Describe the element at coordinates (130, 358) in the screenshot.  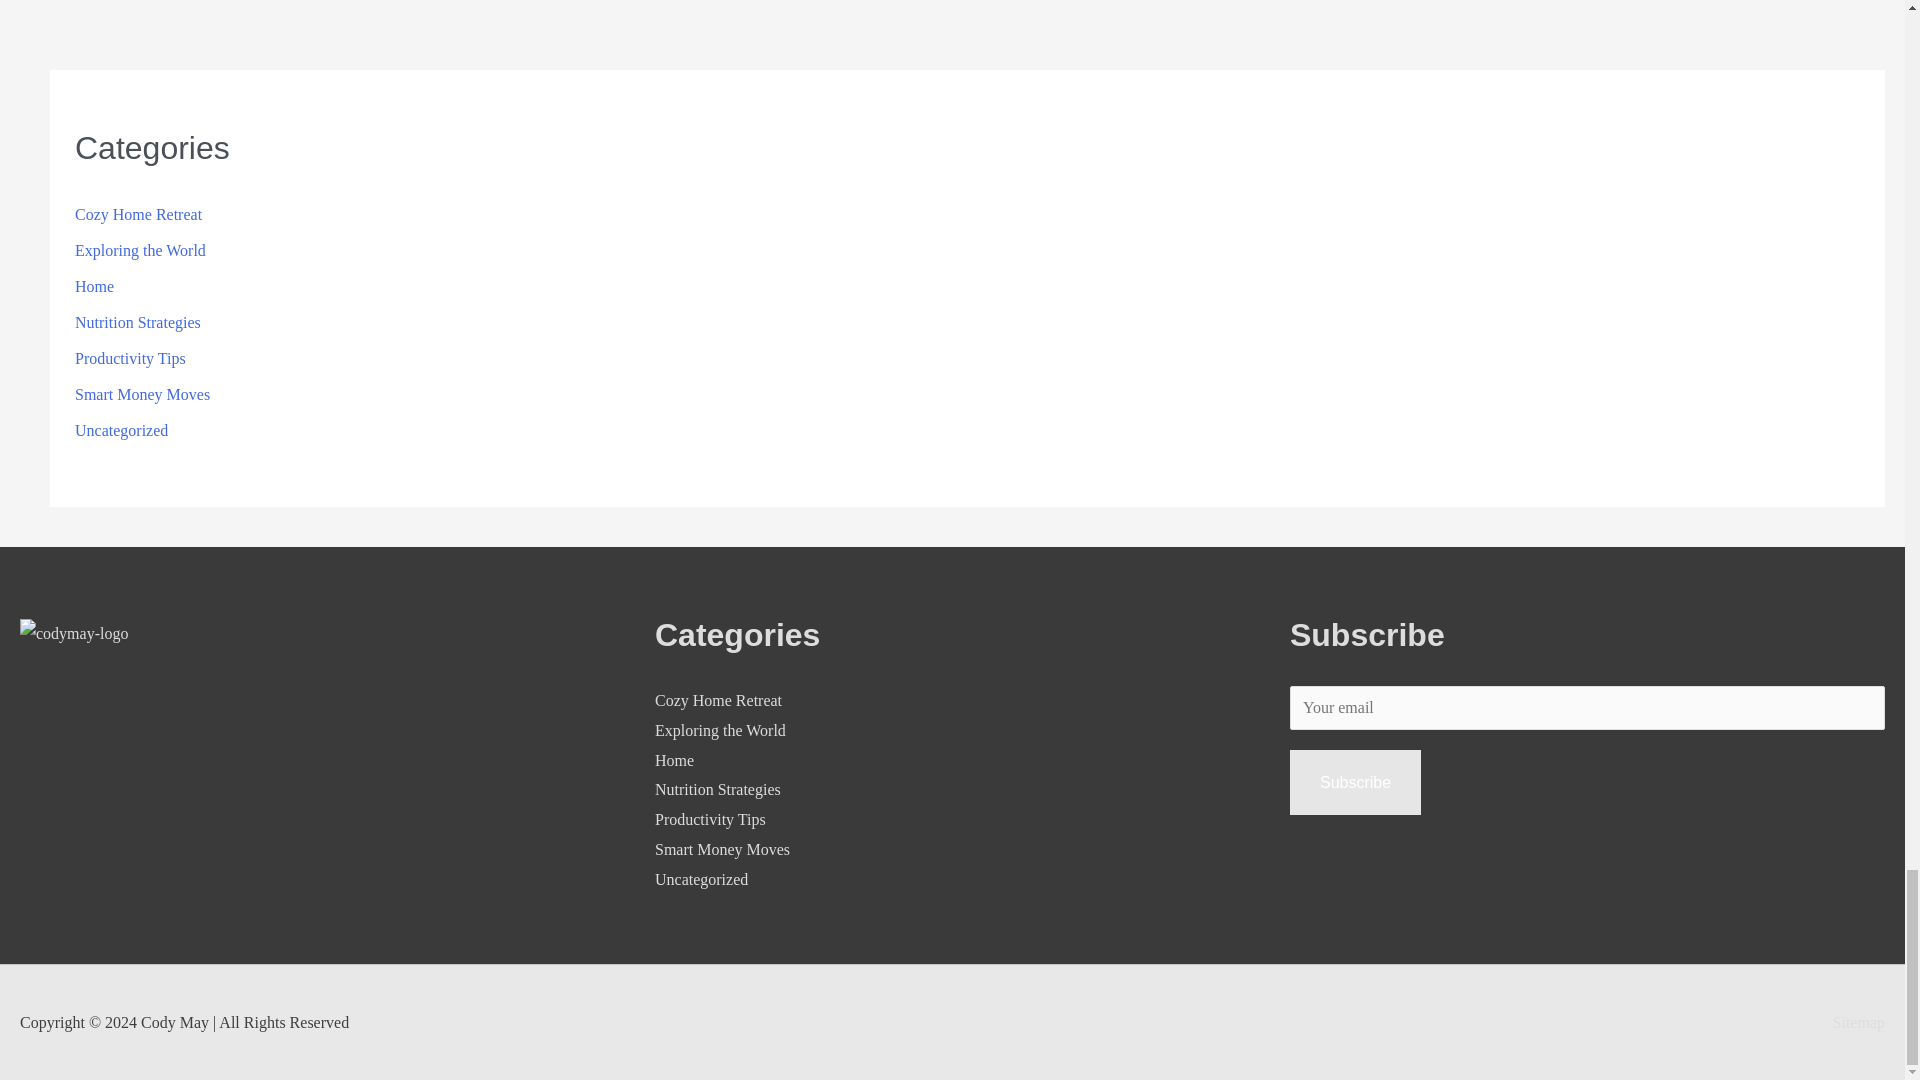
I see `Productivity Tips` at that location.